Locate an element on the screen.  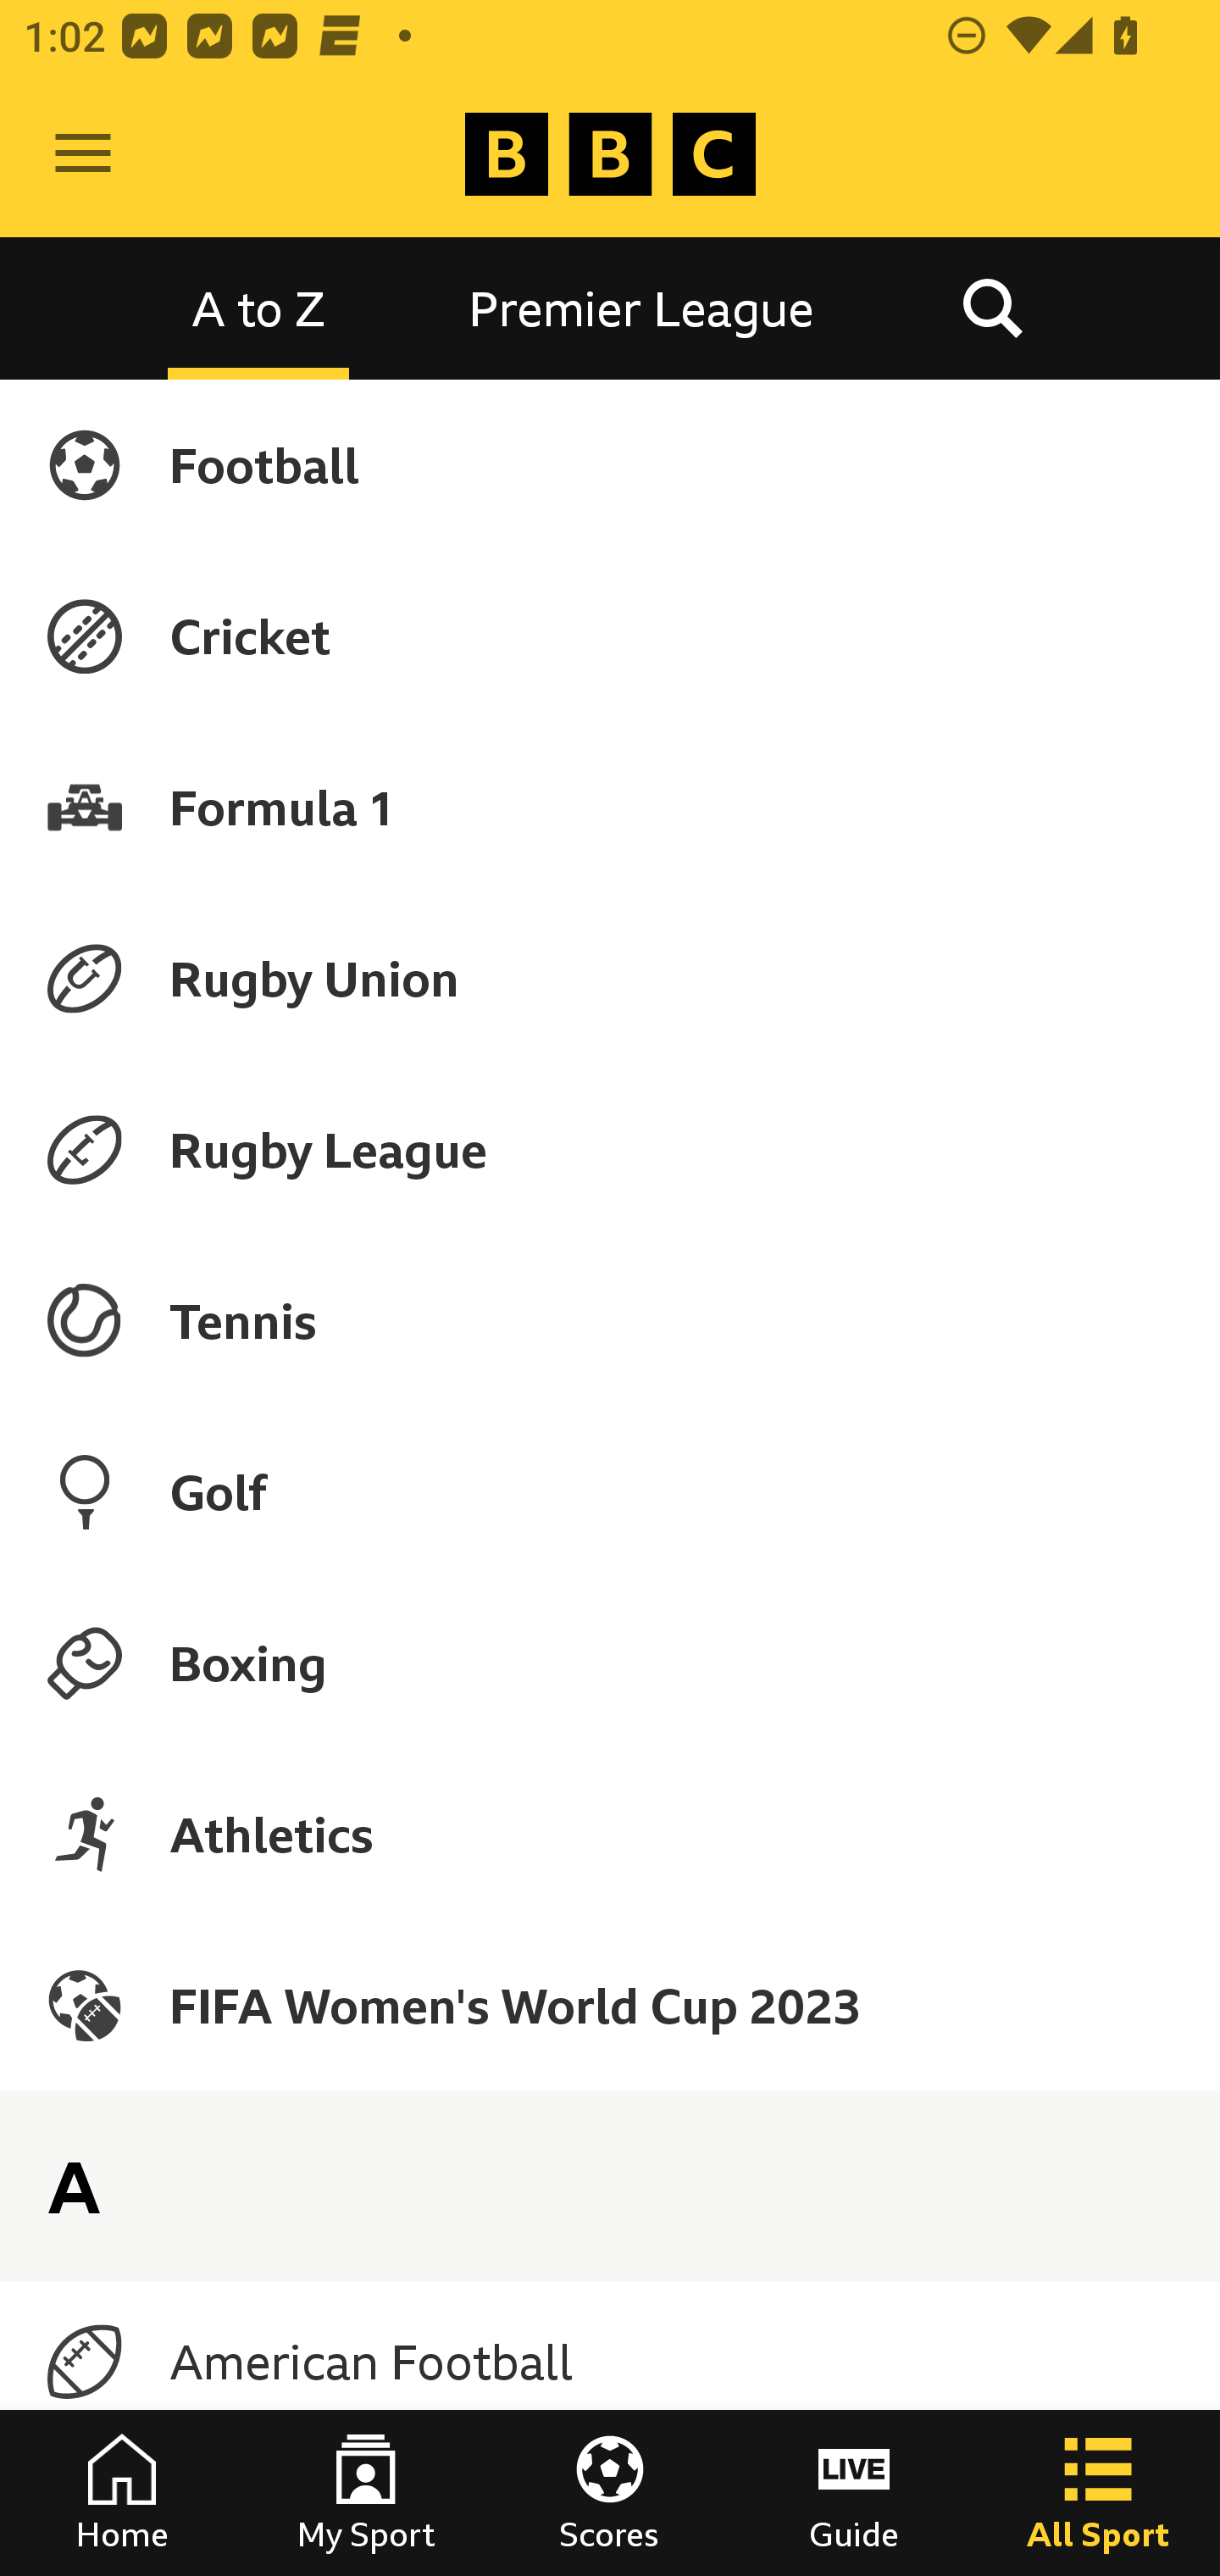
Formula 1 is located at coordinates (610, 807).